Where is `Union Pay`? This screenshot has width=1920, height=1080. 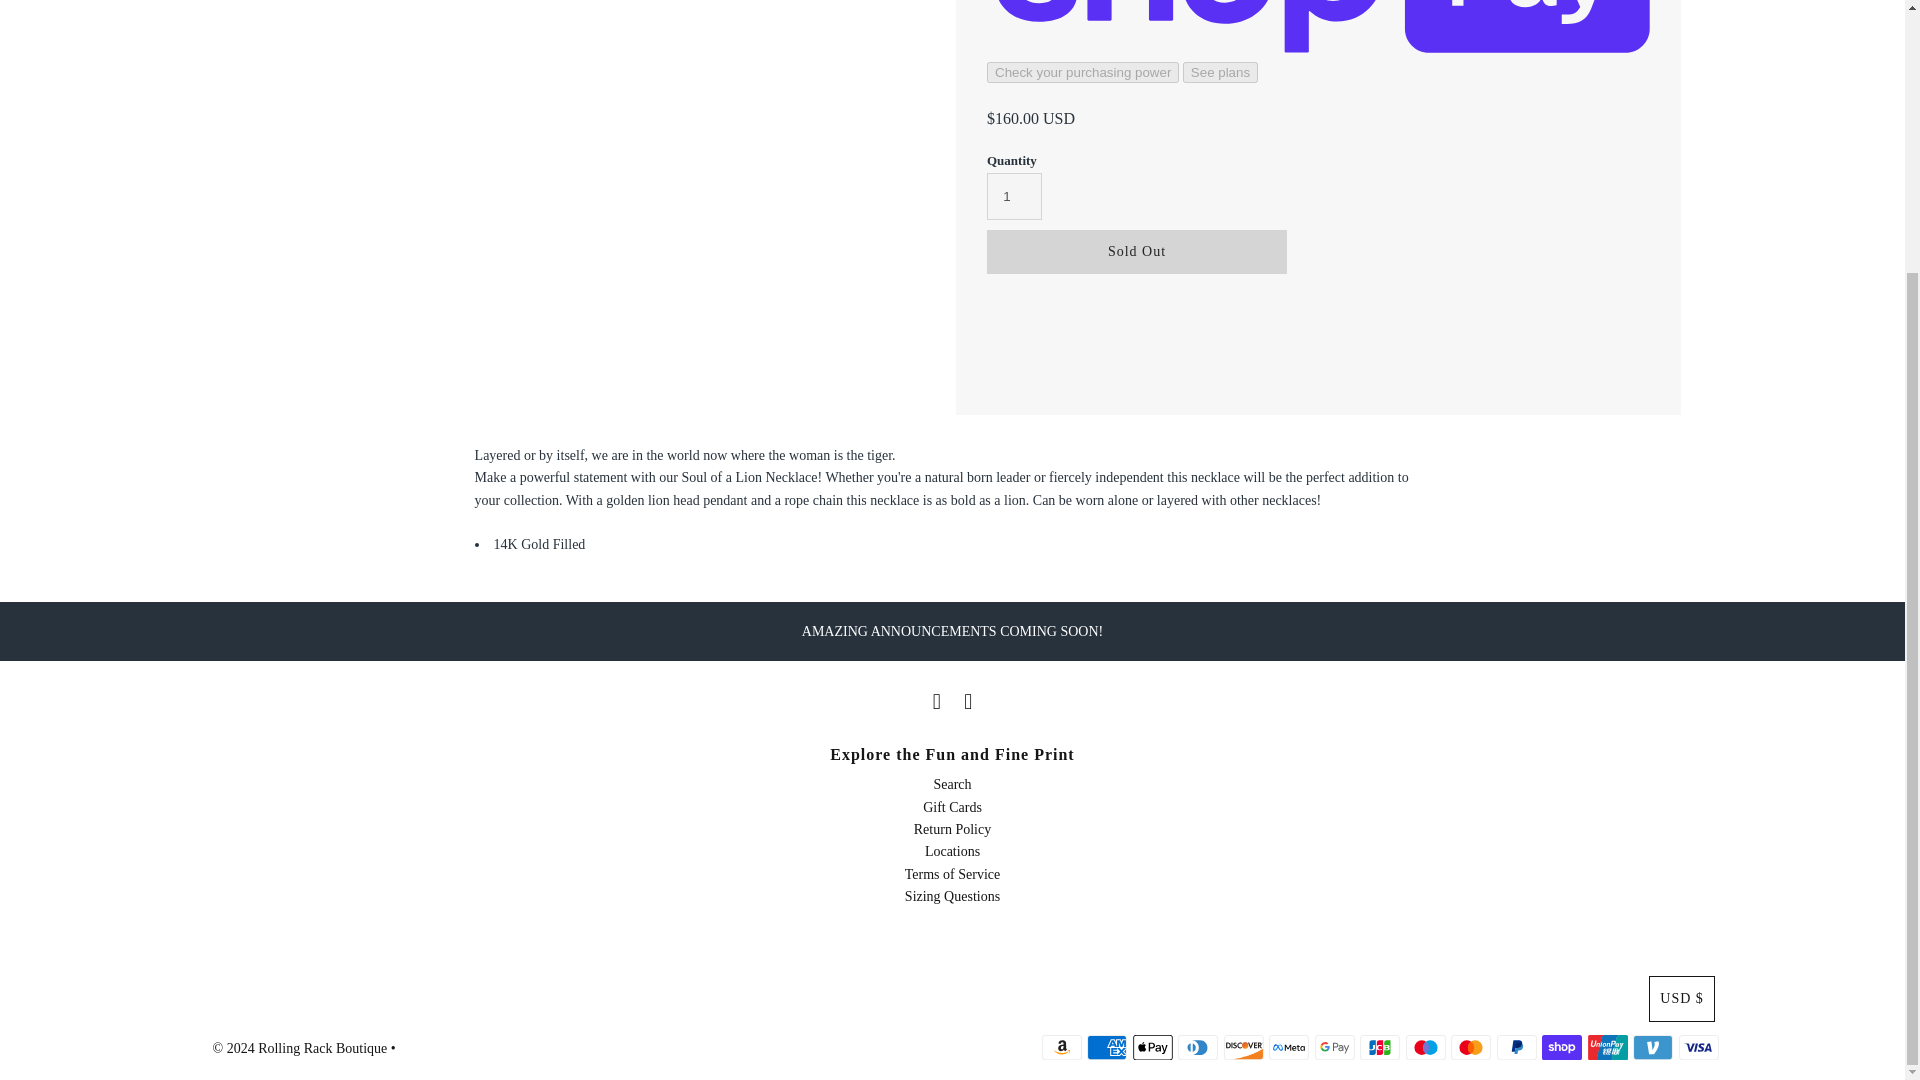 Union Pay is located at coordinates (1608, 1047).